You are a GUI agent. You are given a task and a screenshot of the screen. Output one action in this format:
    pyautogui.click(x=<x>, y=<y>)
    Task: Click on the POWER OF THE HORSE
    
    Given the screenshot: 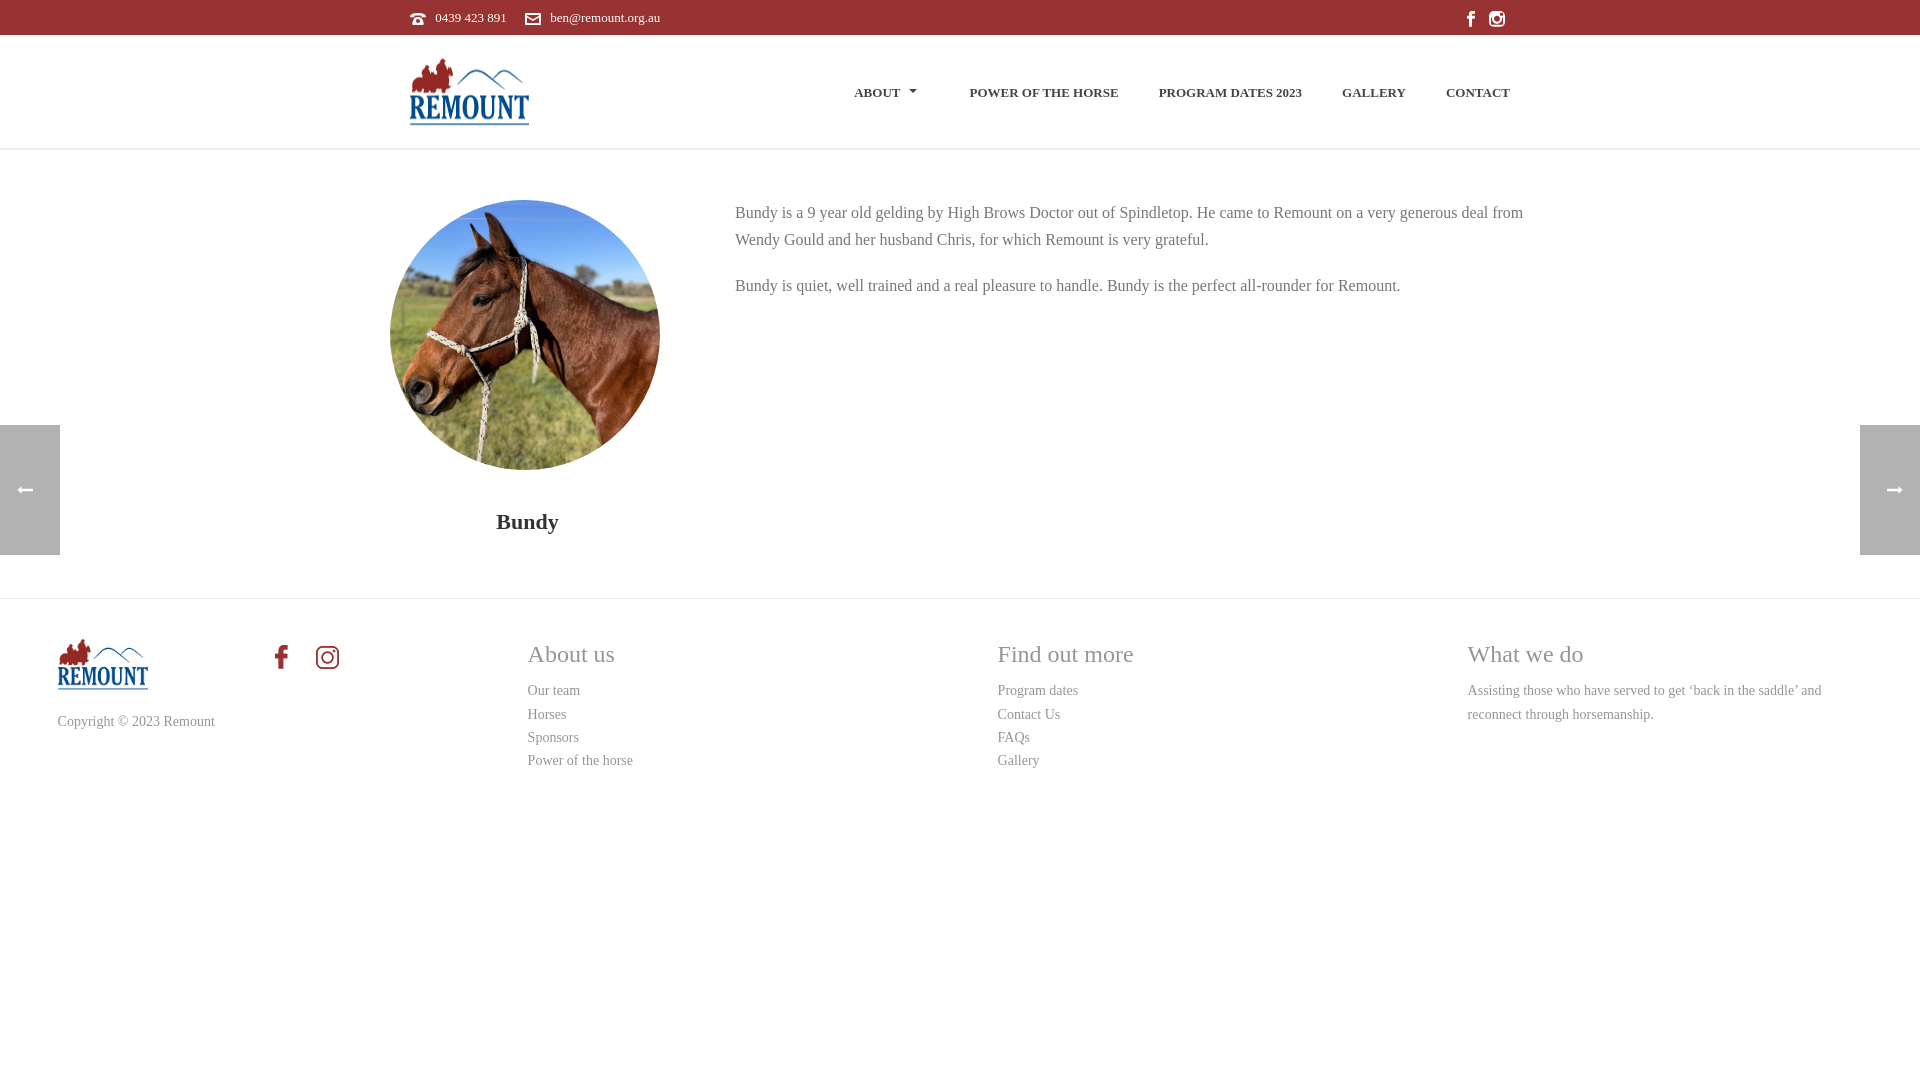 What is the action you would take?
    pyautogui.click(x=1044, y=93)
    